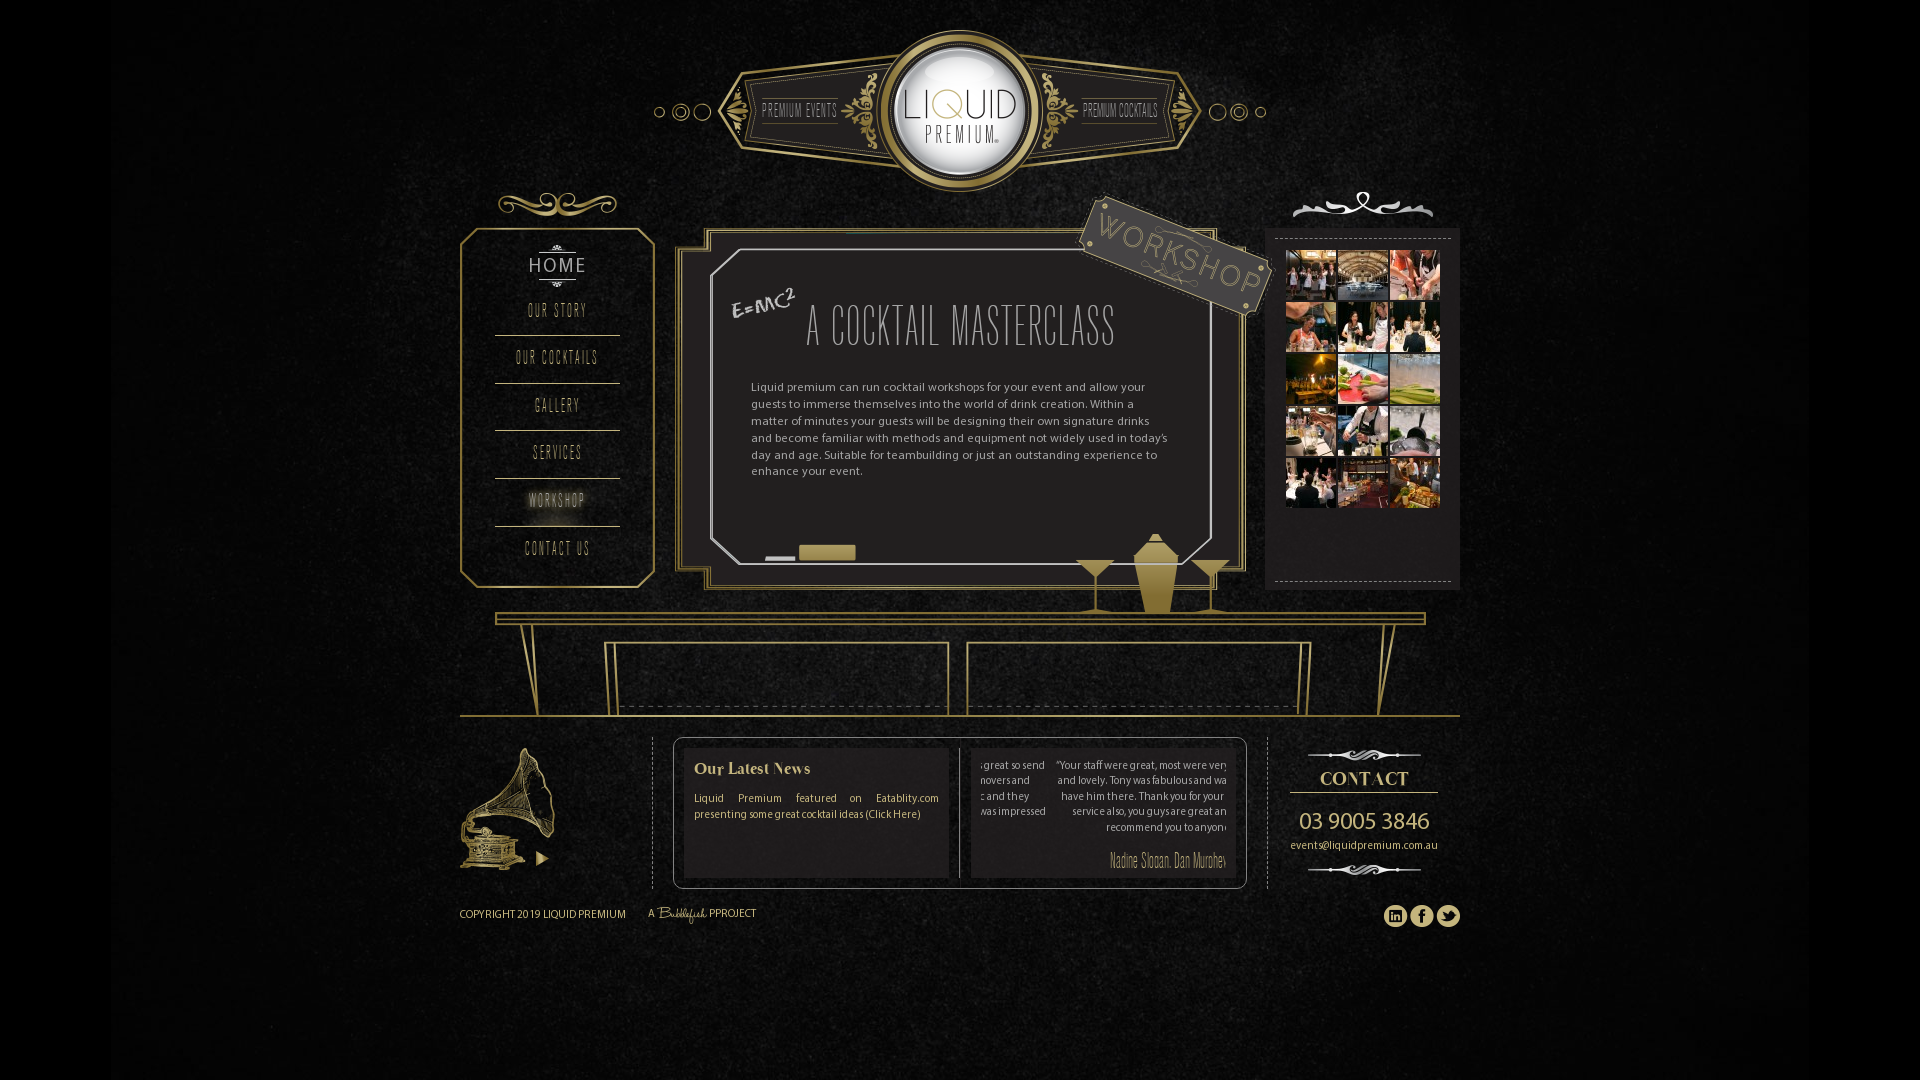 This screenshot has width=1920, height=1080. Describe the element at coordinates (800, 112) in the screenshot. I see `PREMIUM EVENTS` at that location.